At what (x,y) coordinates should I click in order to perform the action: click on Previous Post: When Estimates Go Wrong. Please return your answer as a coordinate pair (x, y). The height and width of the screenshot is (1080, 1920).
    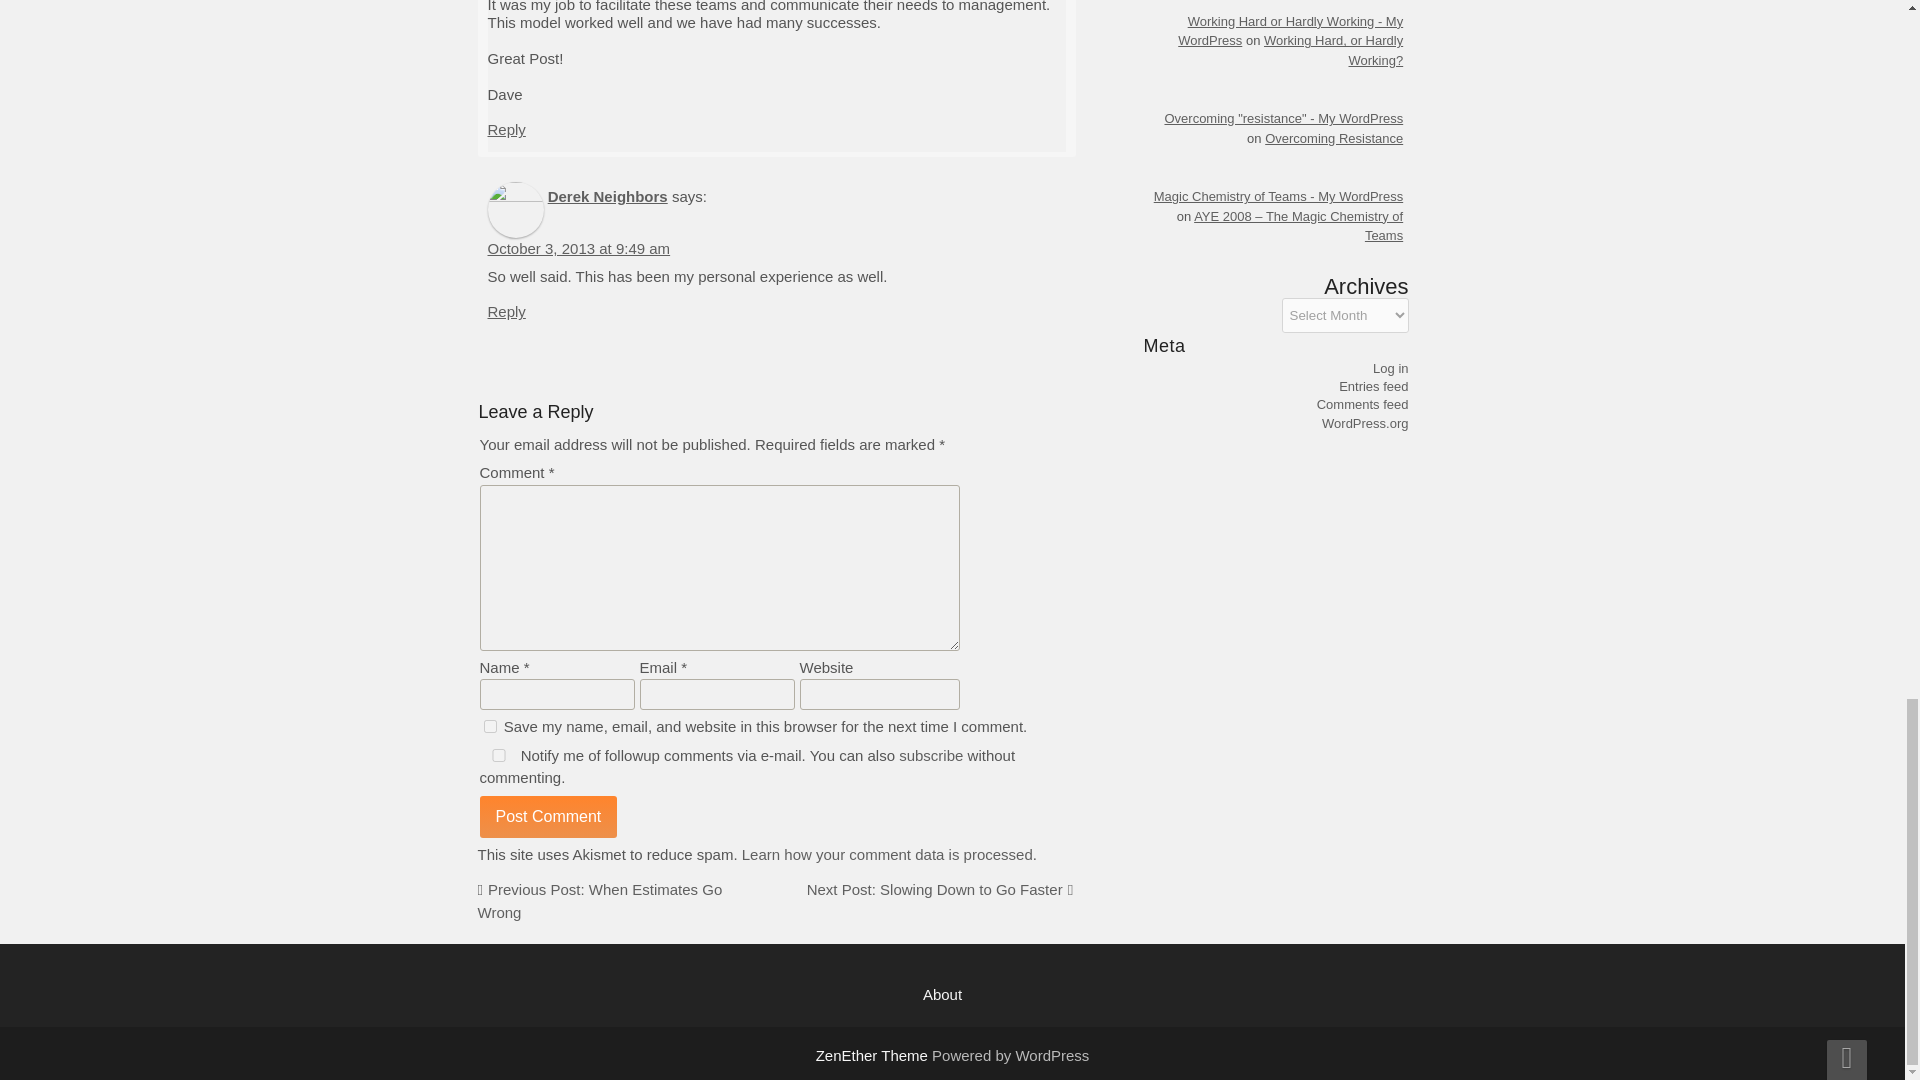
    Looking at the image, I should click on (600, 901).